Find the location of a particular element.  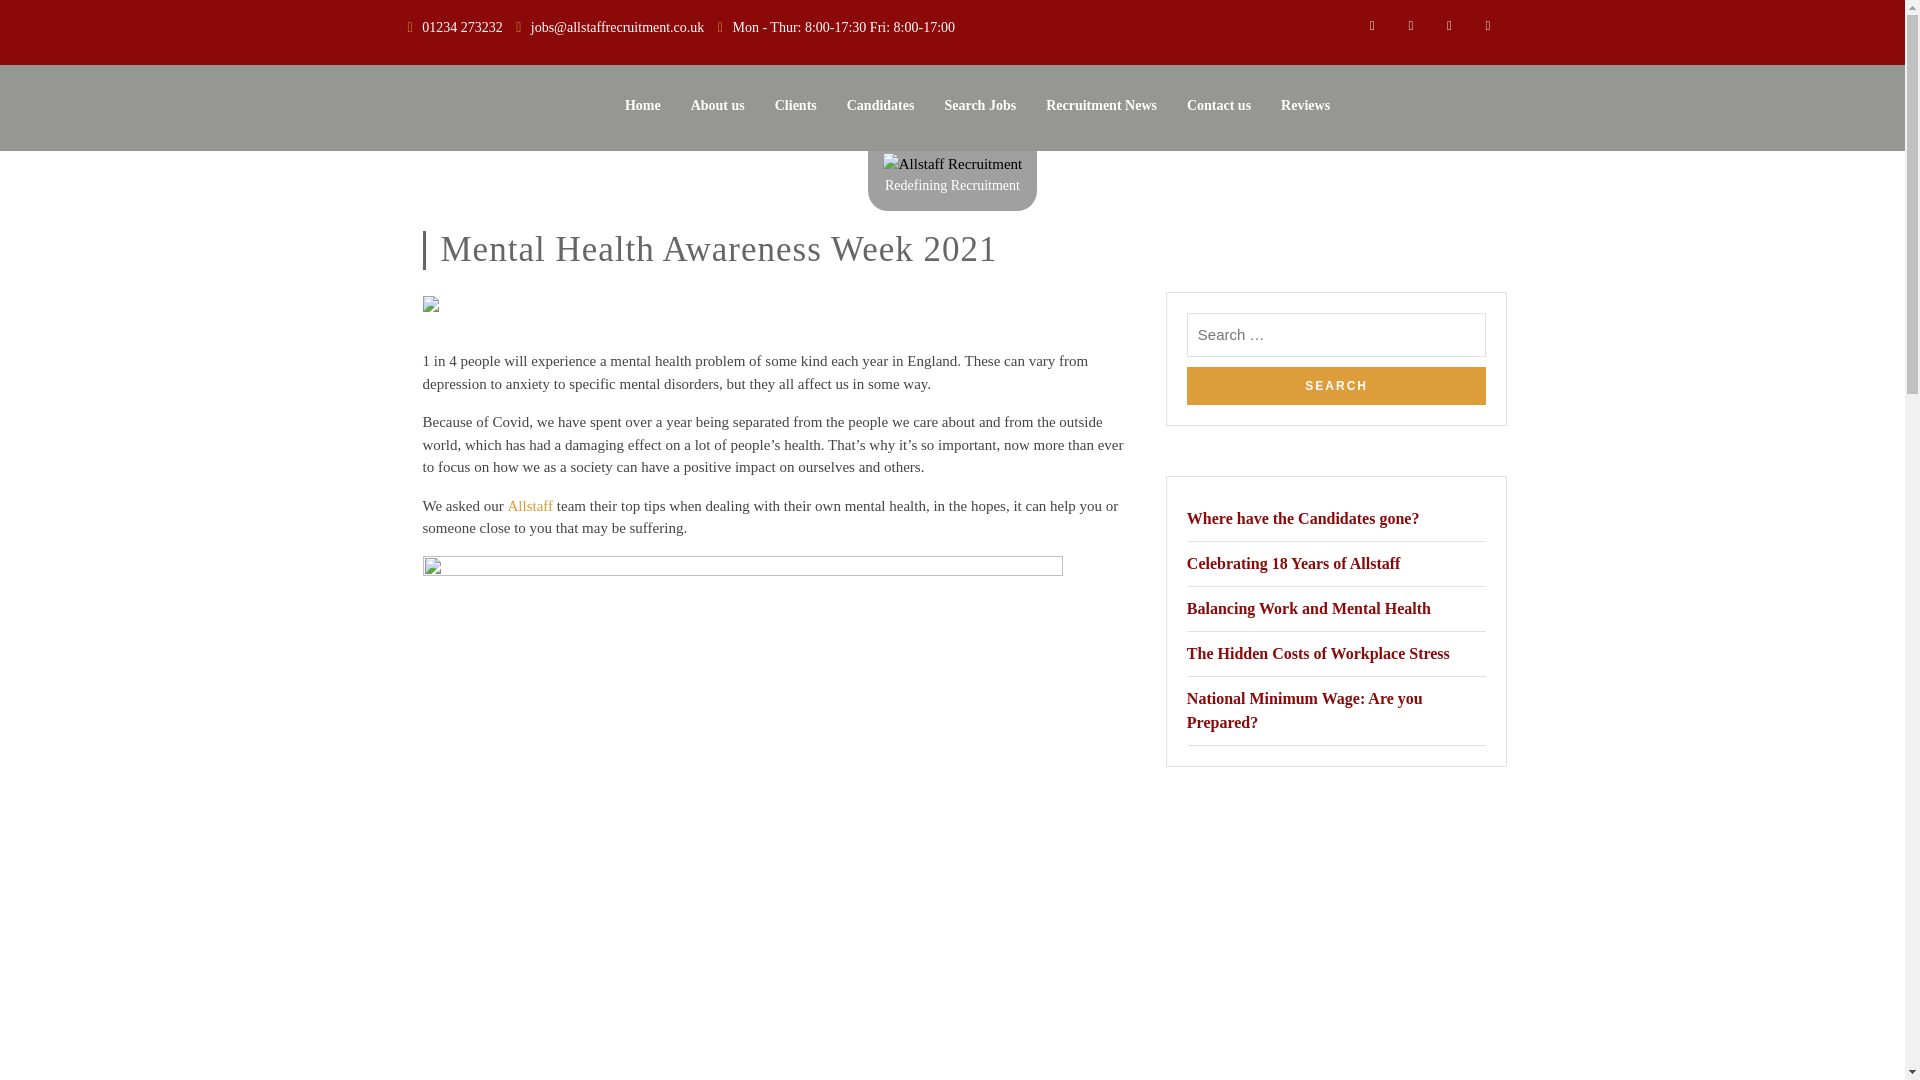

Contact us is located at coordinates (1218, 105).